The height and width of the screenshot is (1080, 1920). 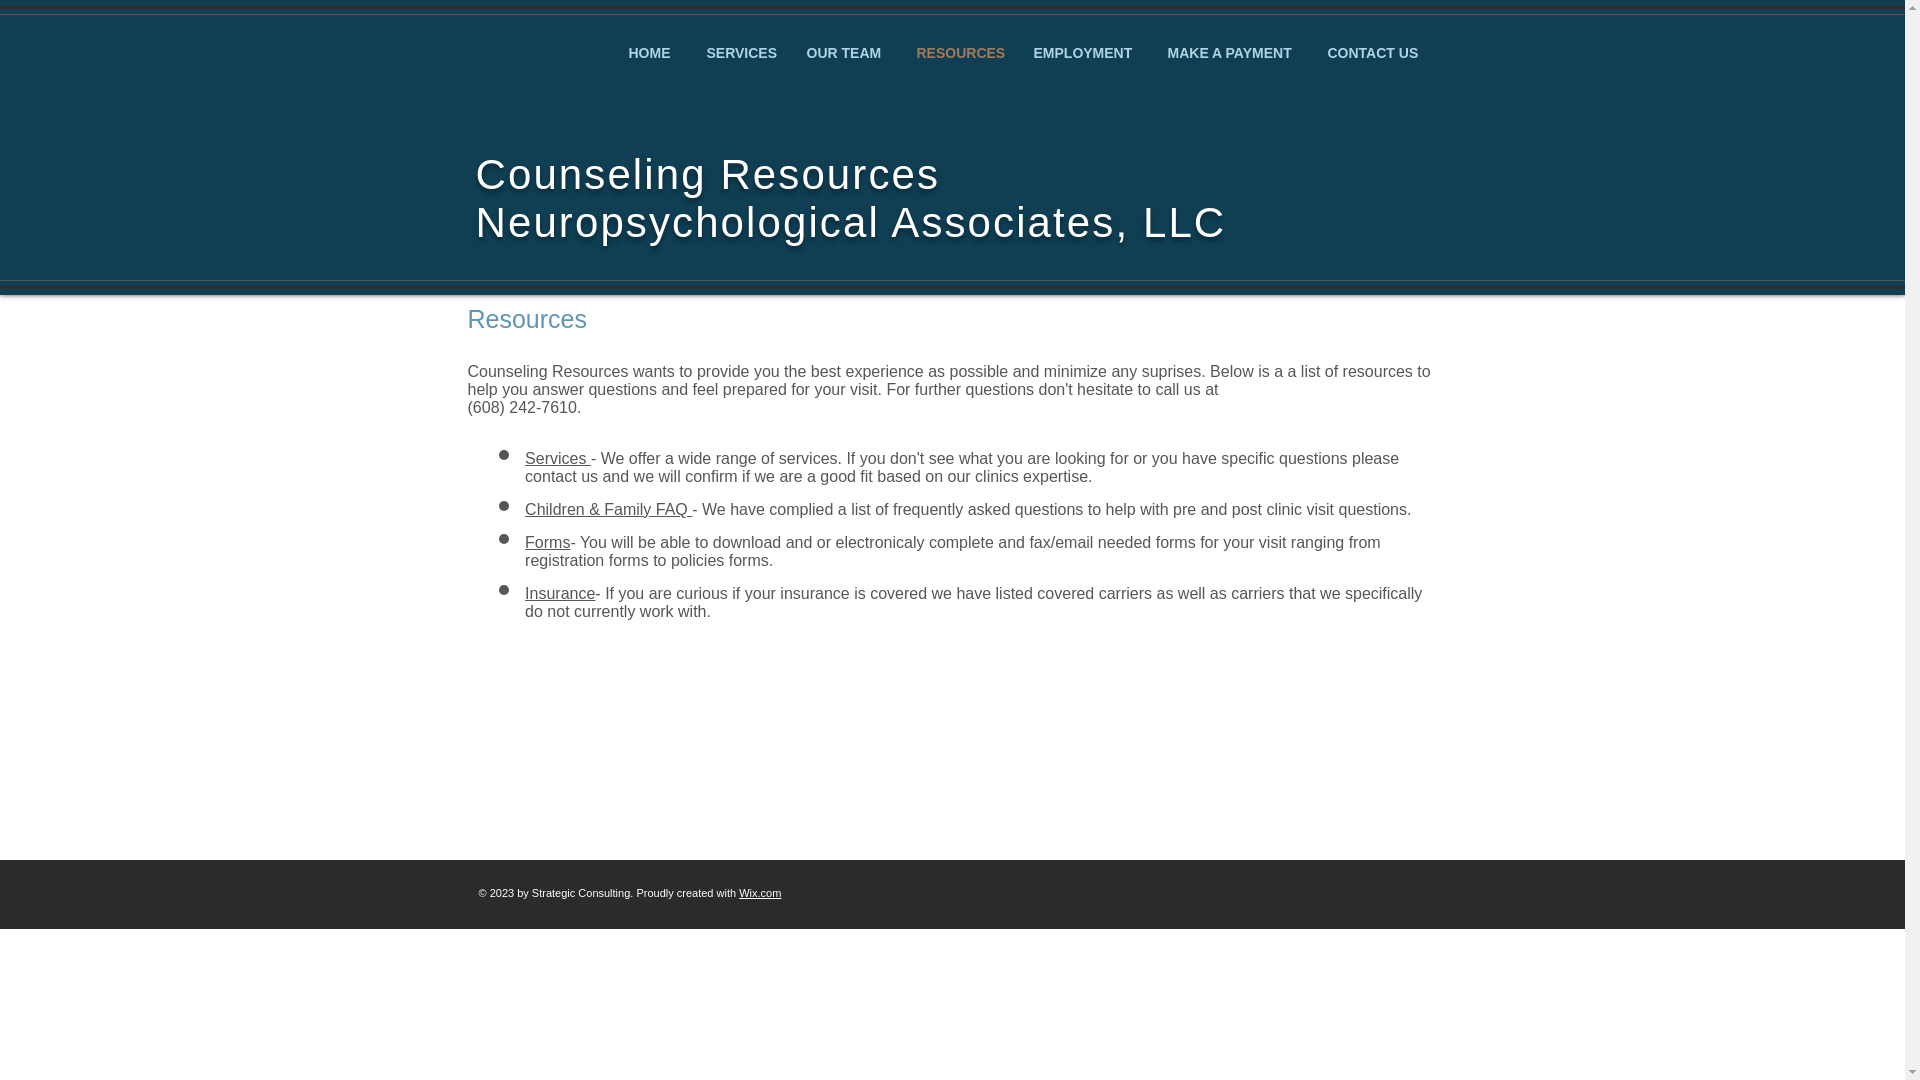 What do you see at coordinates (1230, 52) in the screenshot?
I see `MAKE A PAYMENT` at bounding box center [1230, 52].